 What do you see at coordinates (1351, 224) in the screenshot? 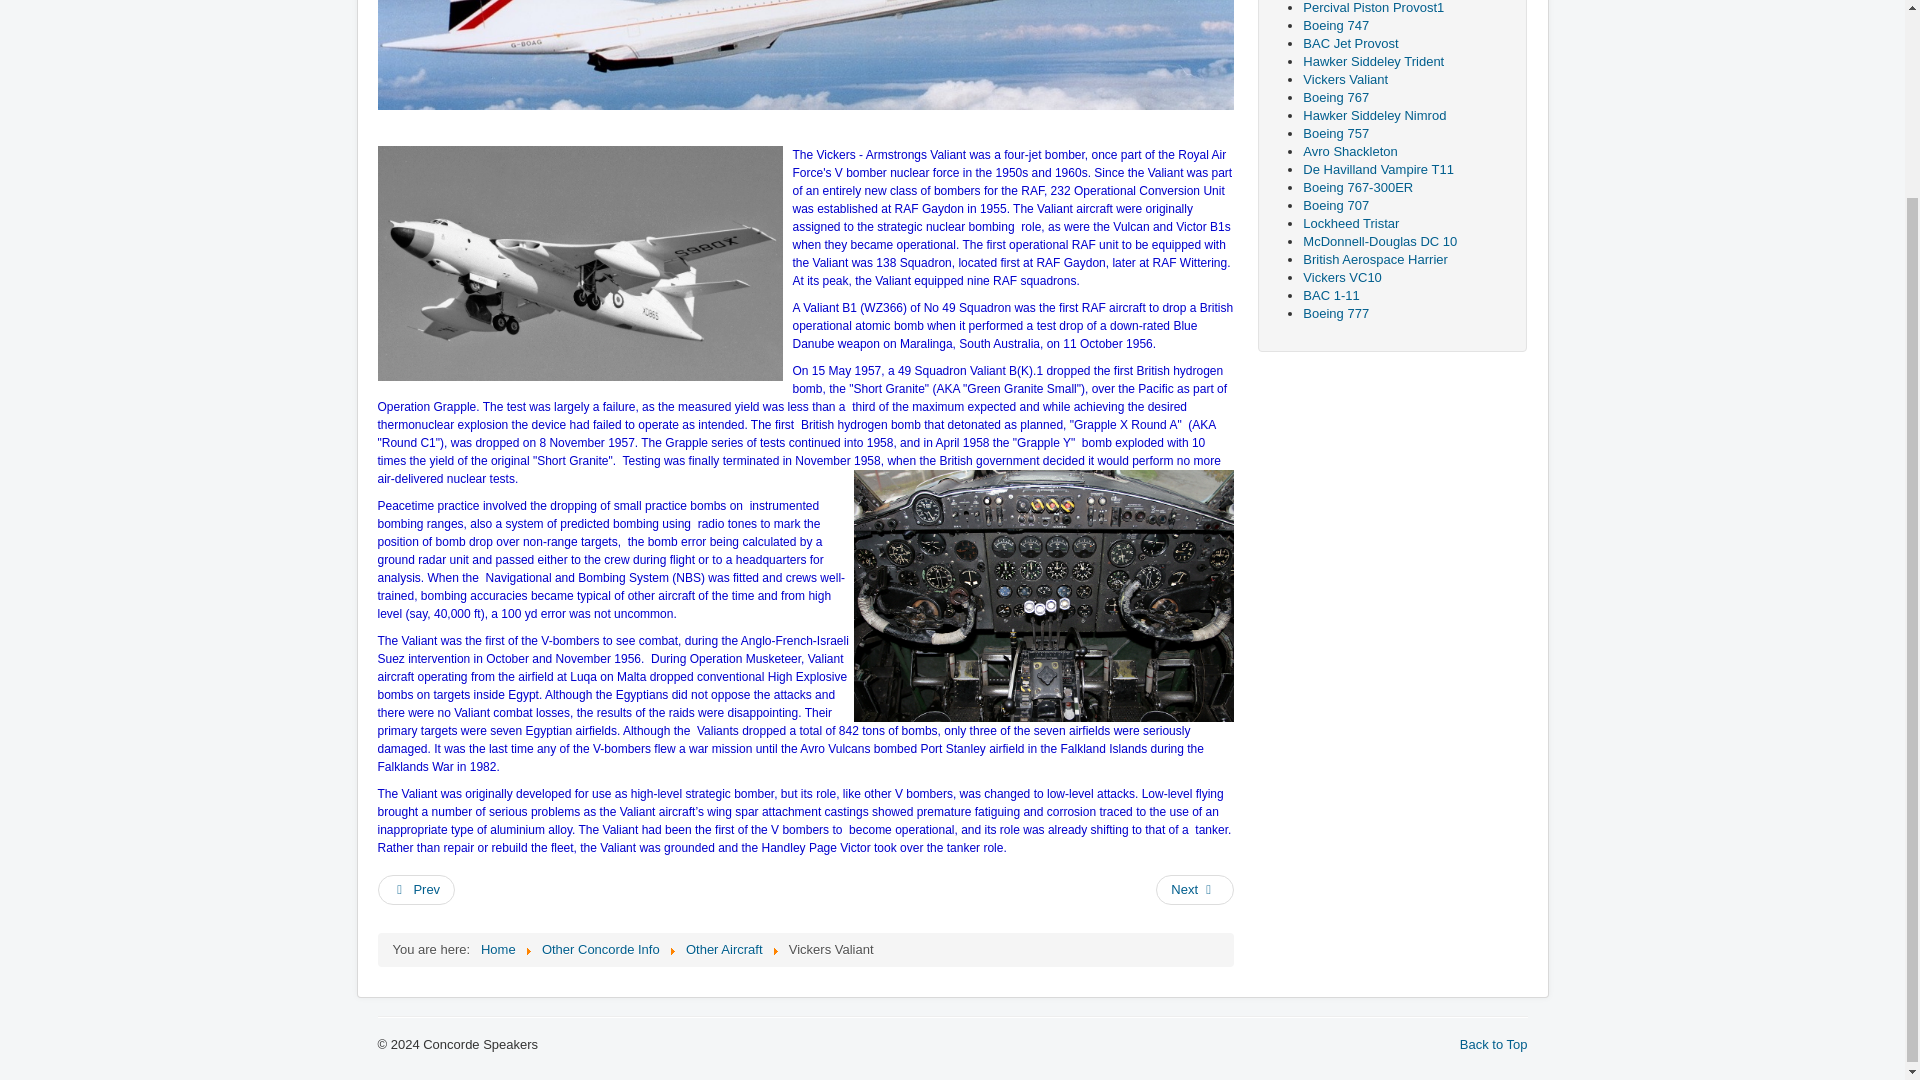
I see `Lockheed Tristar` at bounding box center [1351, 224].